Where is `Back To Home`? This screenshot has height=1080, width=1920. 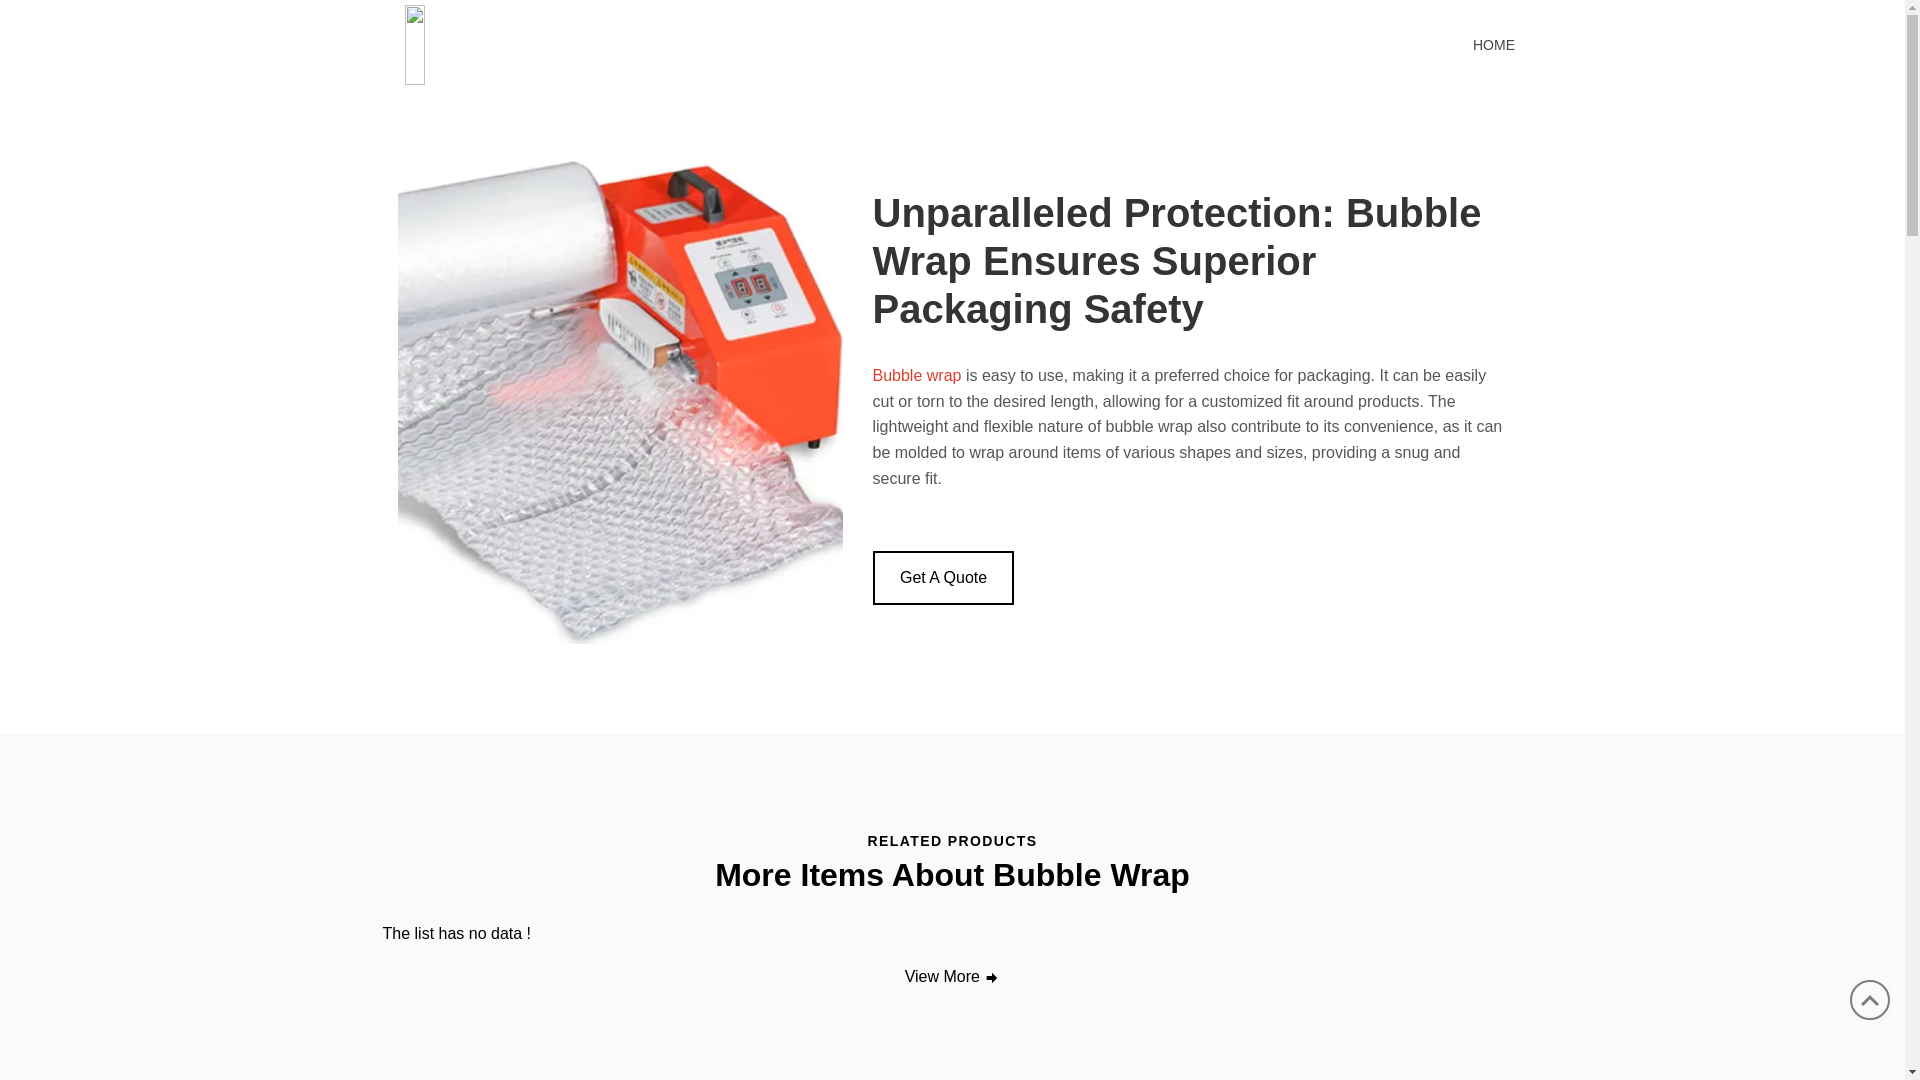 Back To Home is located at coordinates (538, 42).